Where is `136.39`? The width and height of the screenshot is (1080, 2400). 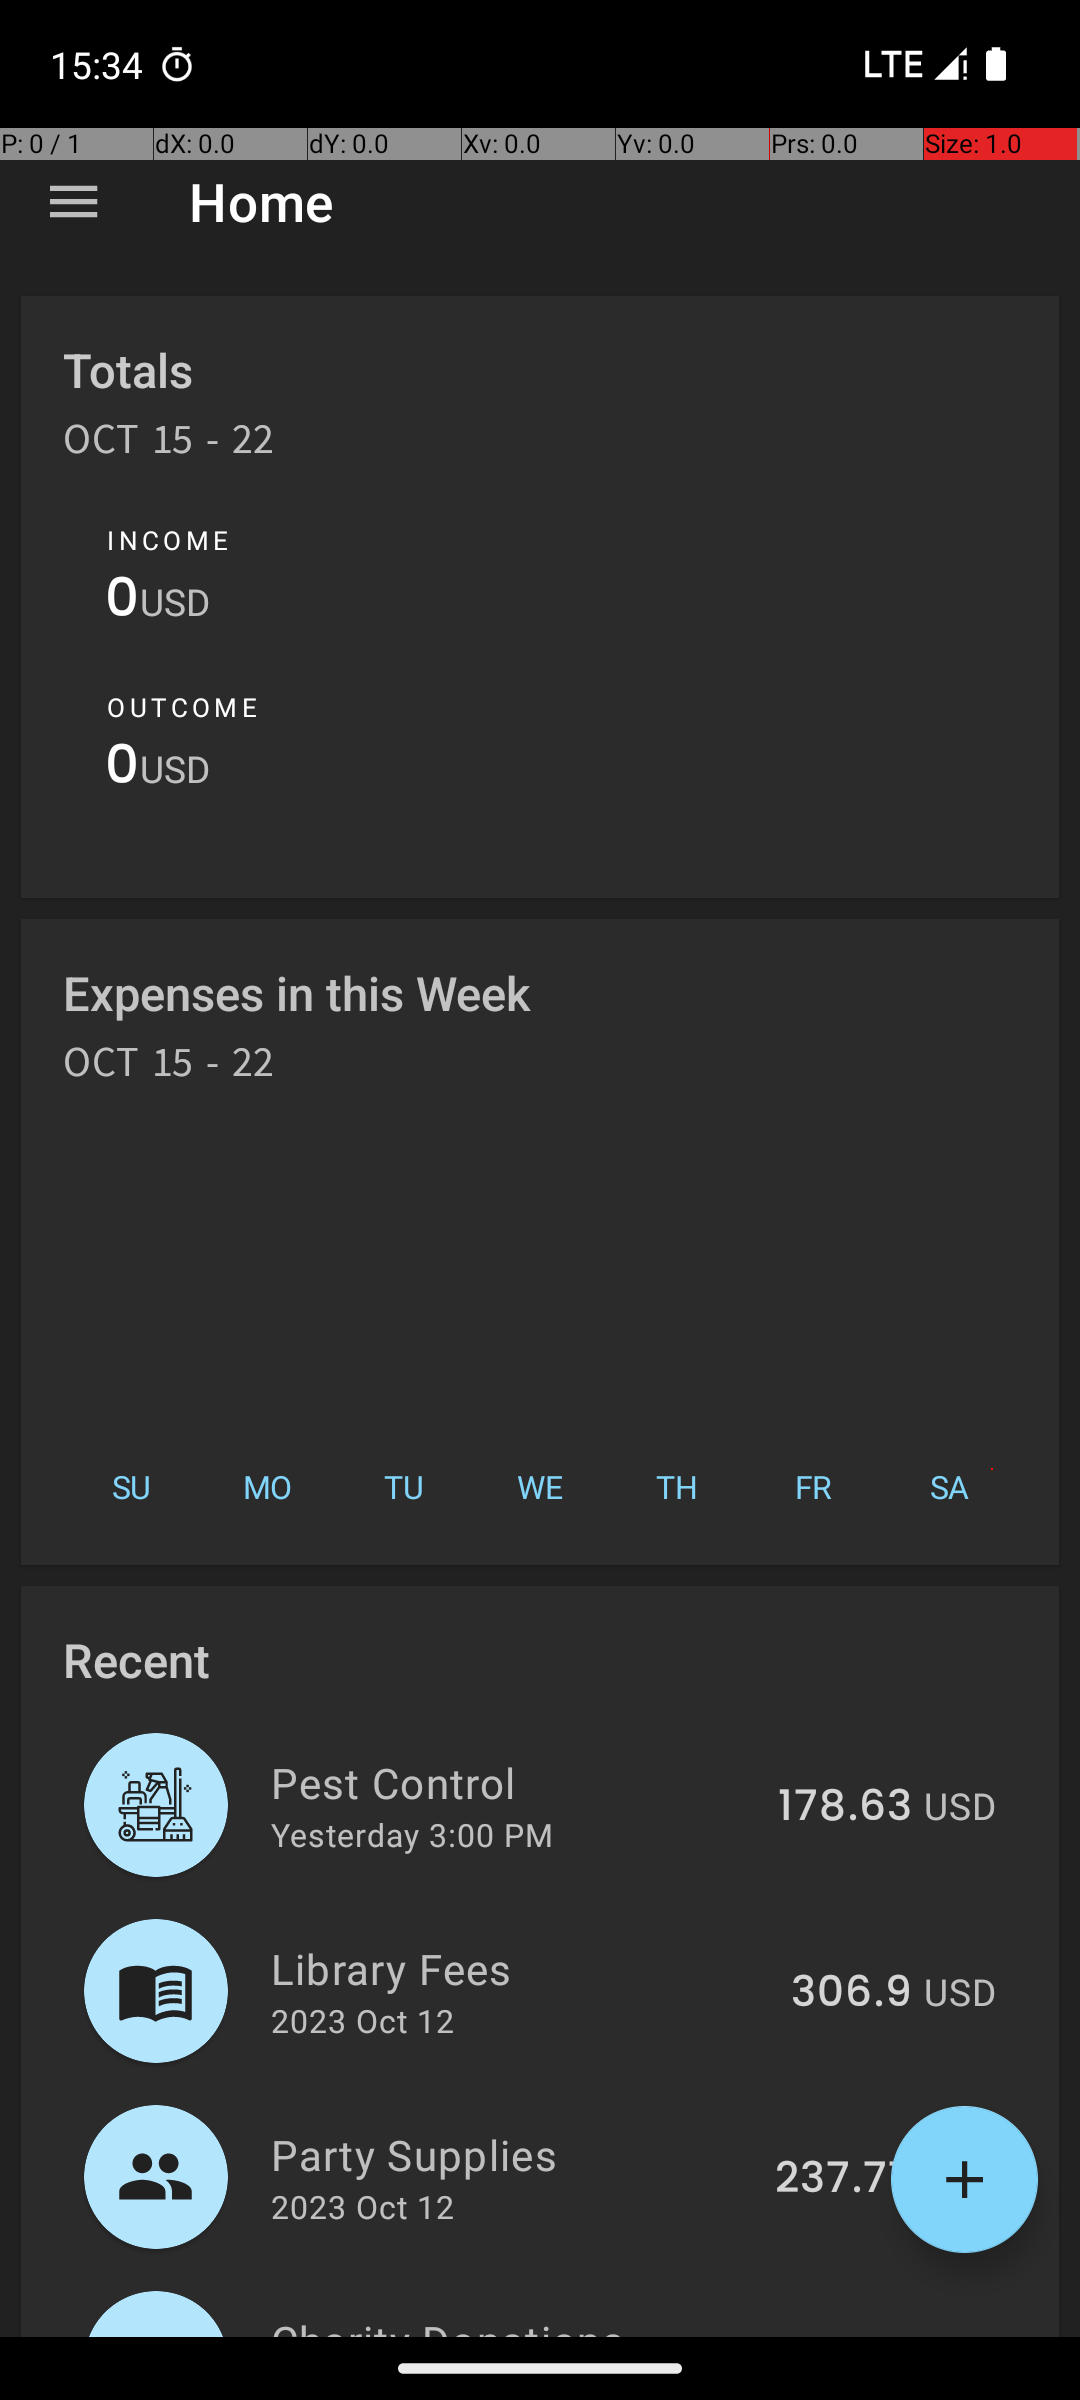
136.39 is located at coordinates (844, 2334).